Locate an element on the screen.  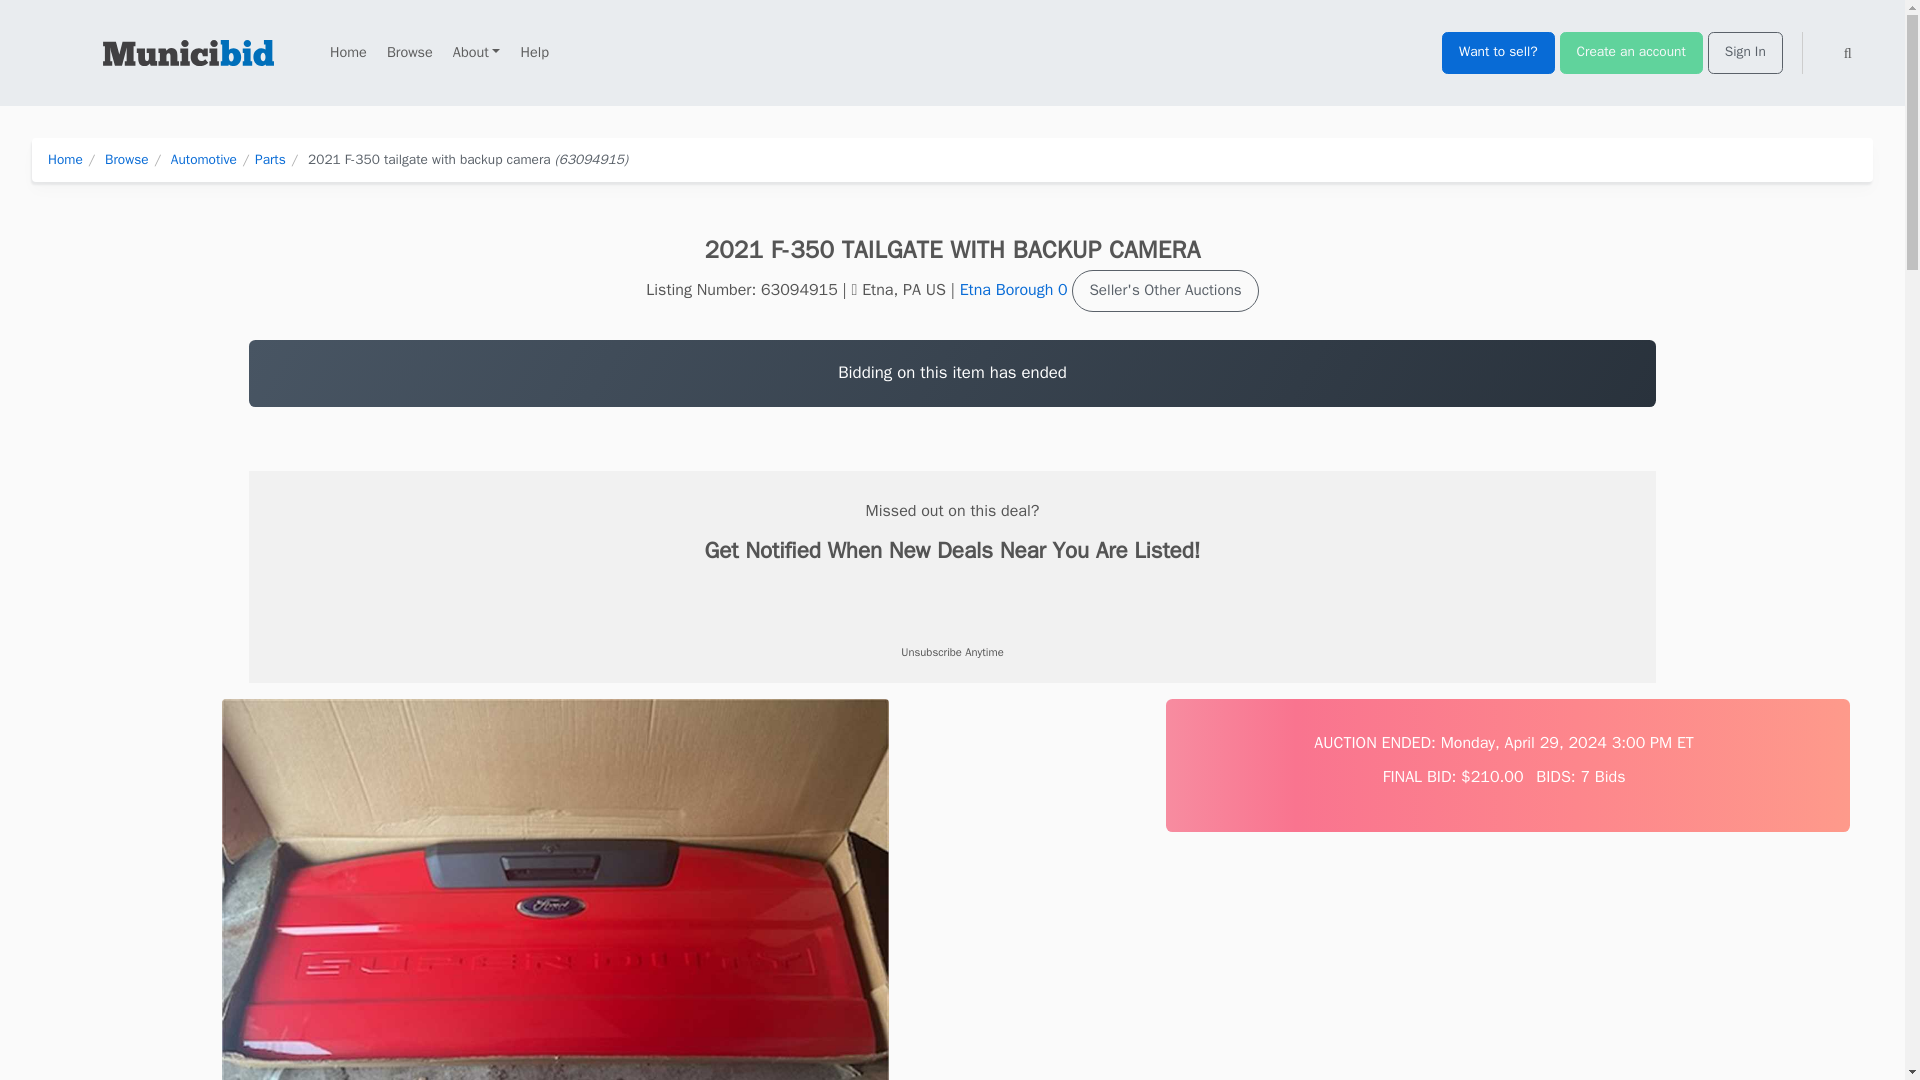
DNM - Closed Item Final is located at coordinates (952, 604).